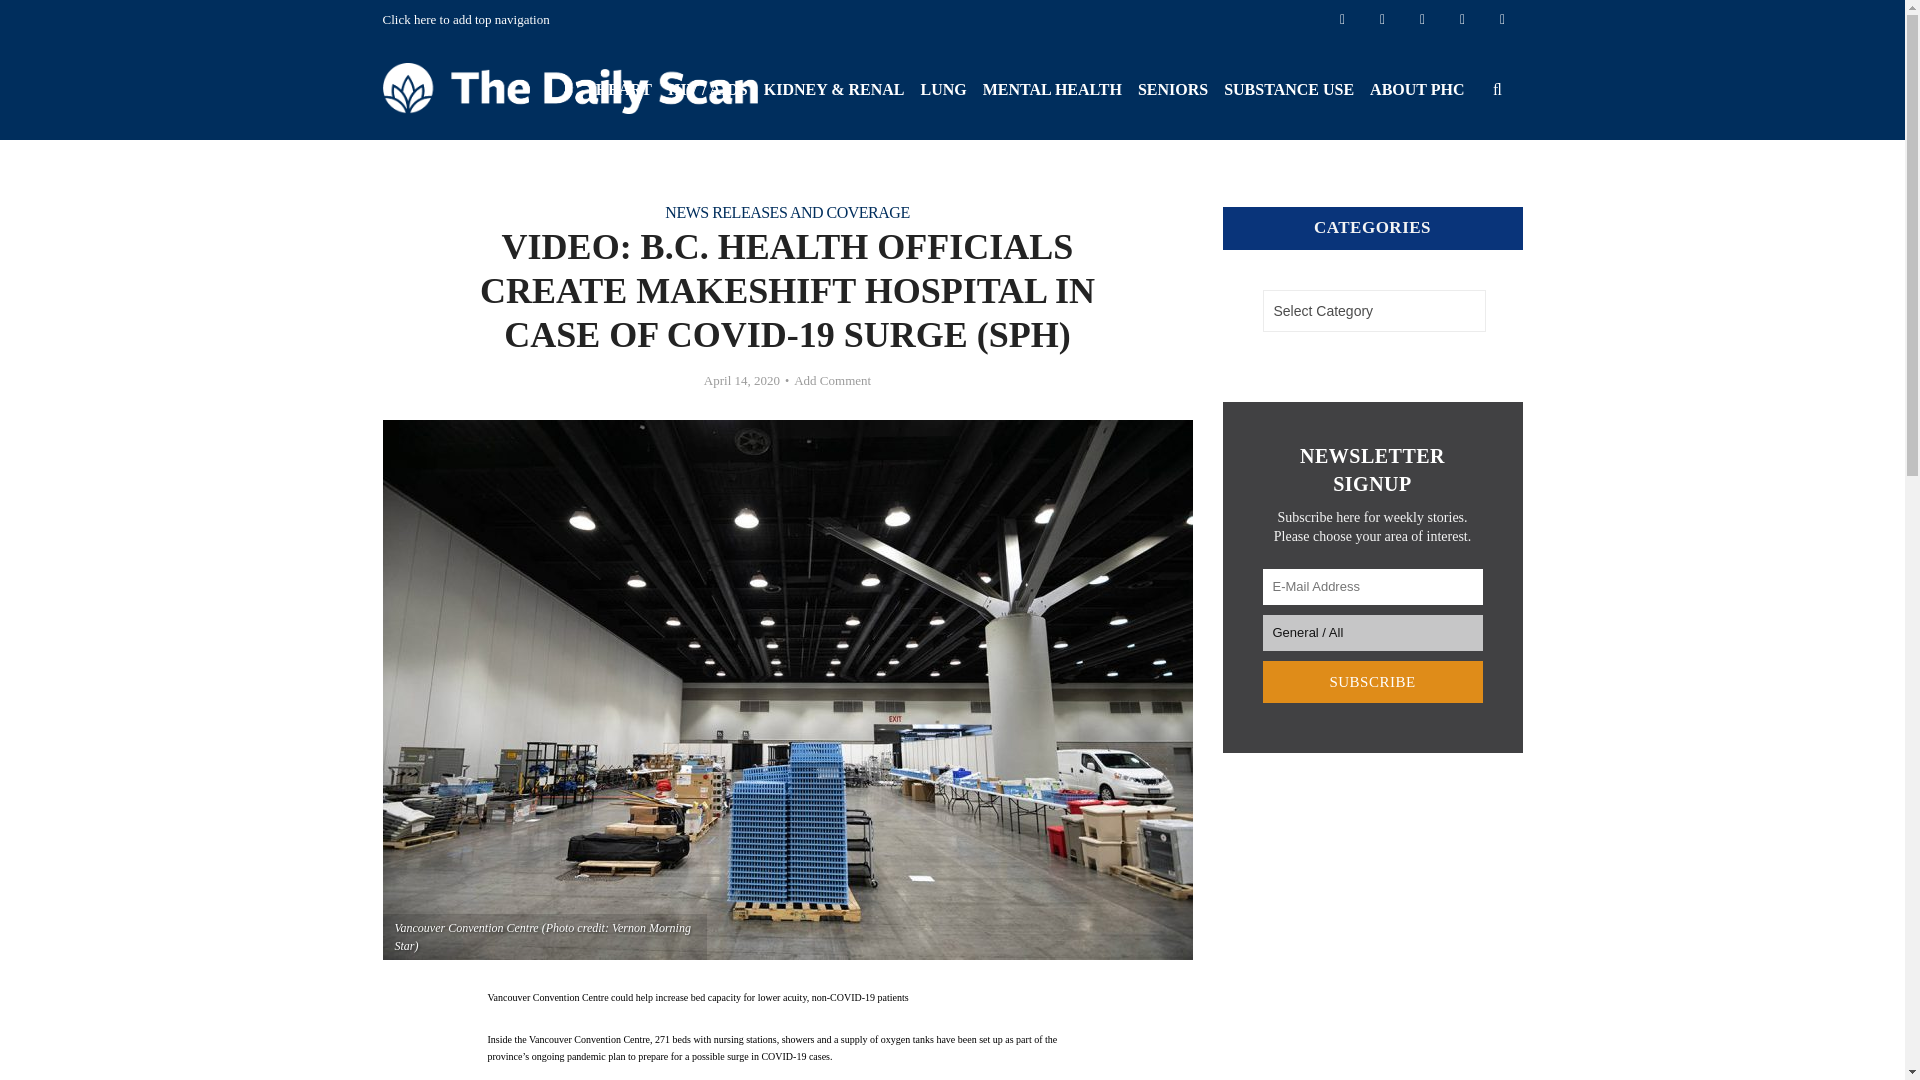 The width and height of the screenshot is (1920, 1080). What do you see at coordinates (786, 212) in the screenshot?
I see `NEWS RELEASES AND COVERAGE` at bounding box center [786, 212].